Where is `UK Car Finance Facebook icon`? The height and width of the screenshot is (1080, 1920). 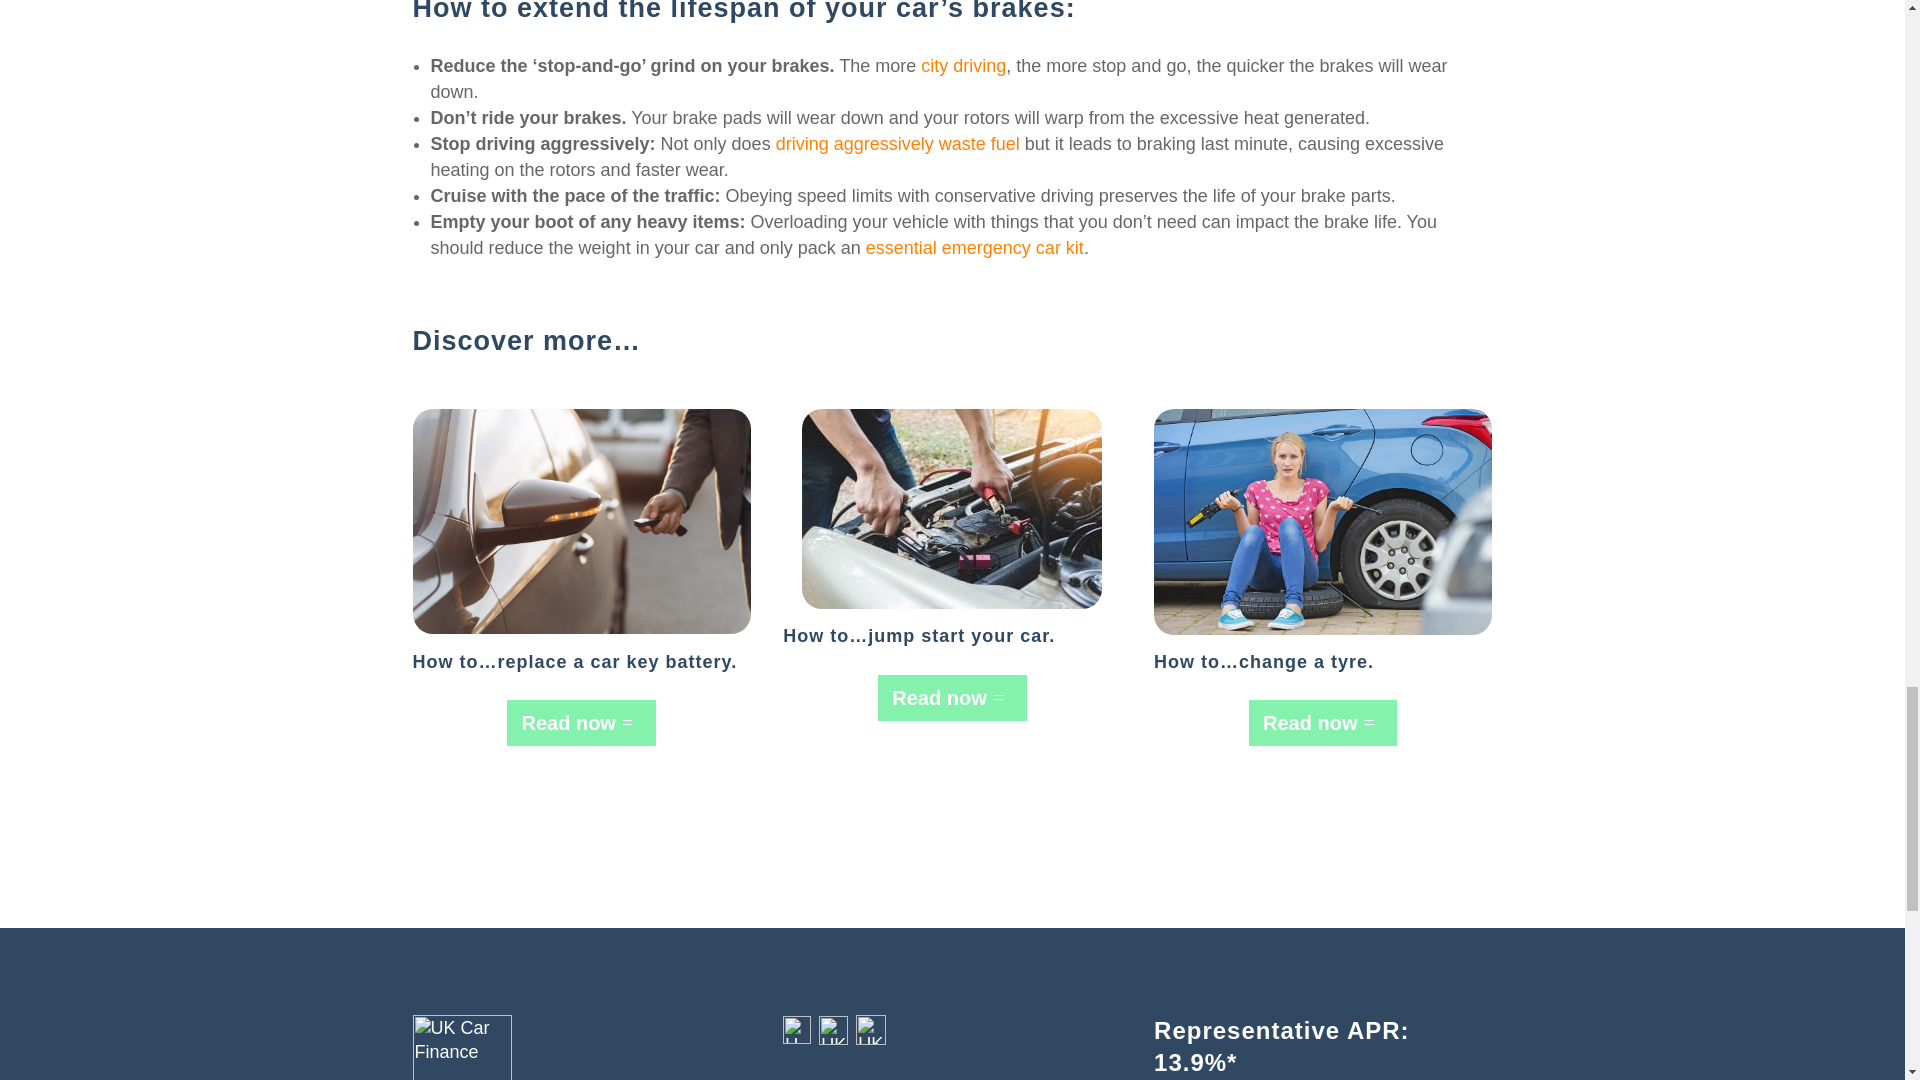 UK Car Finance Facebook icon is located at coordinates (870, 1030).